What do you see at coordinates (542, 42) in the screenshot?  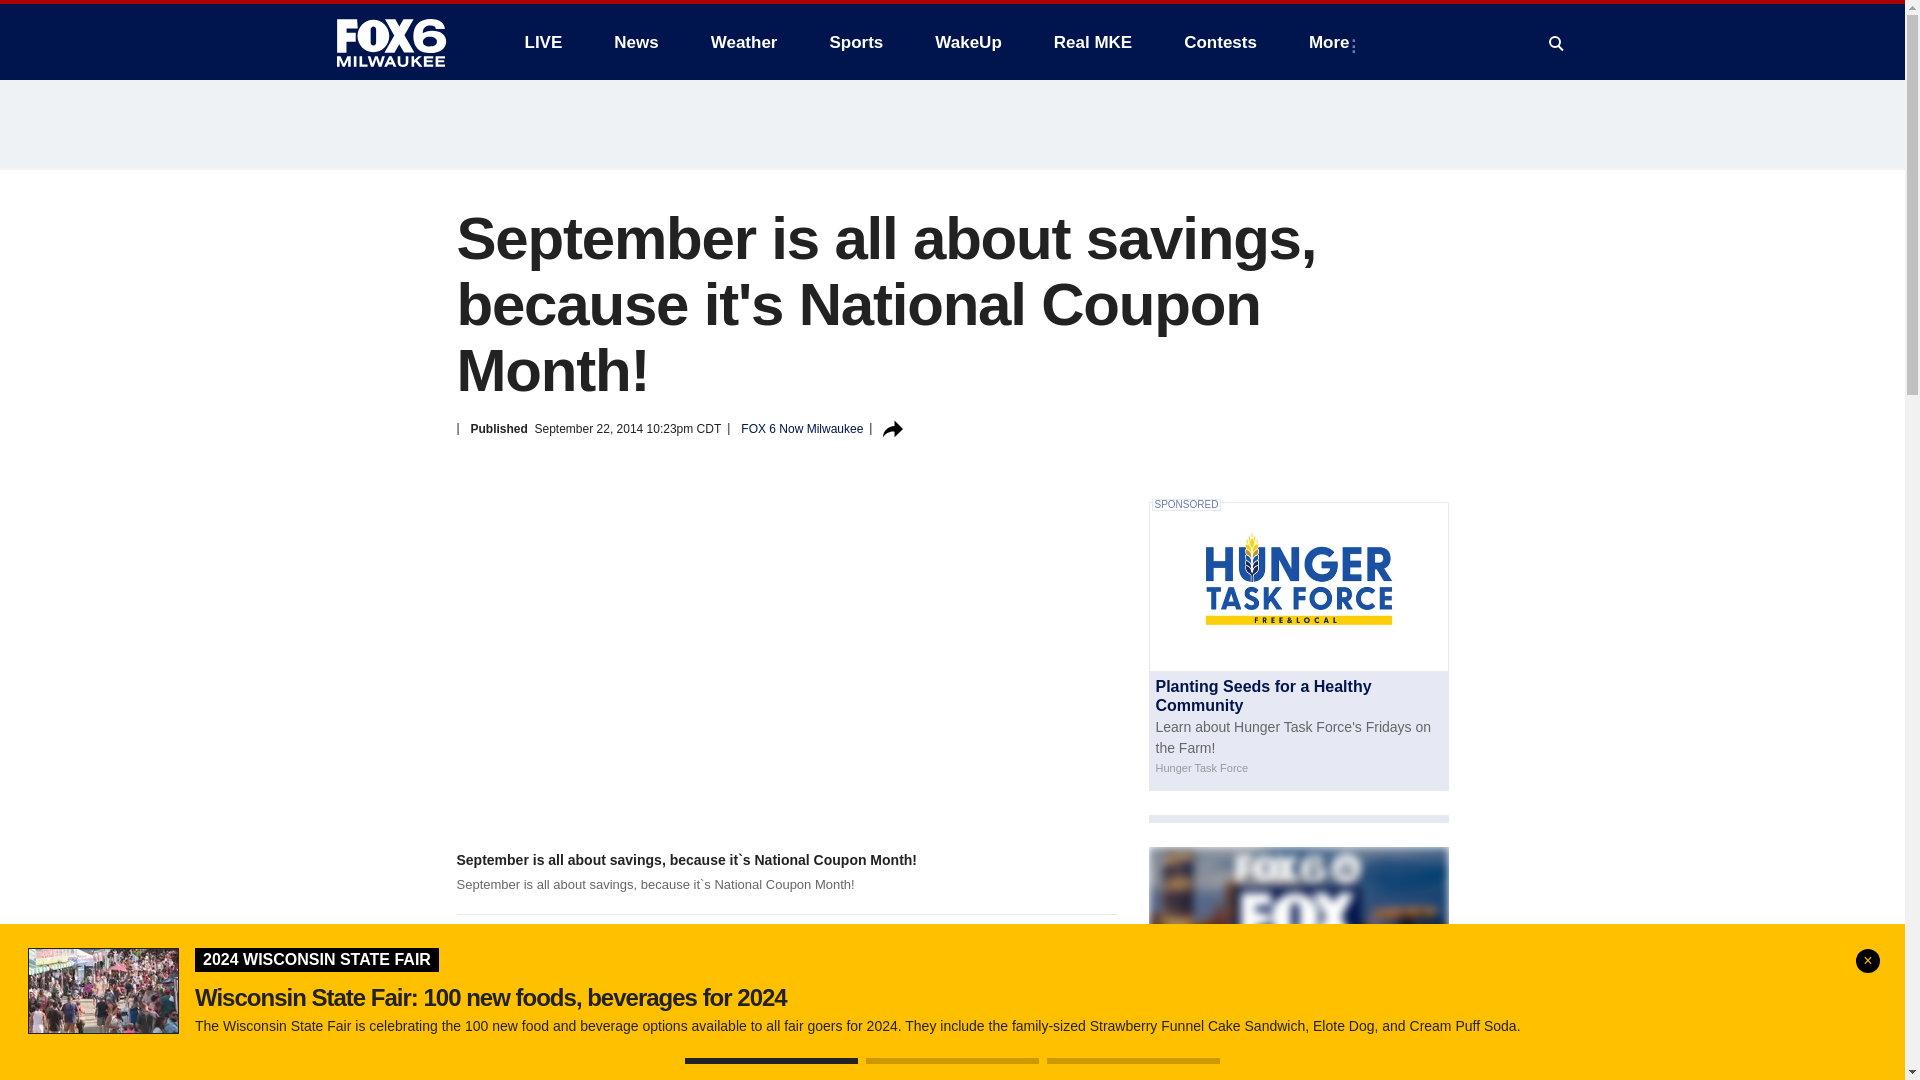 I see `LIVE` at bounding box center [542, 42].